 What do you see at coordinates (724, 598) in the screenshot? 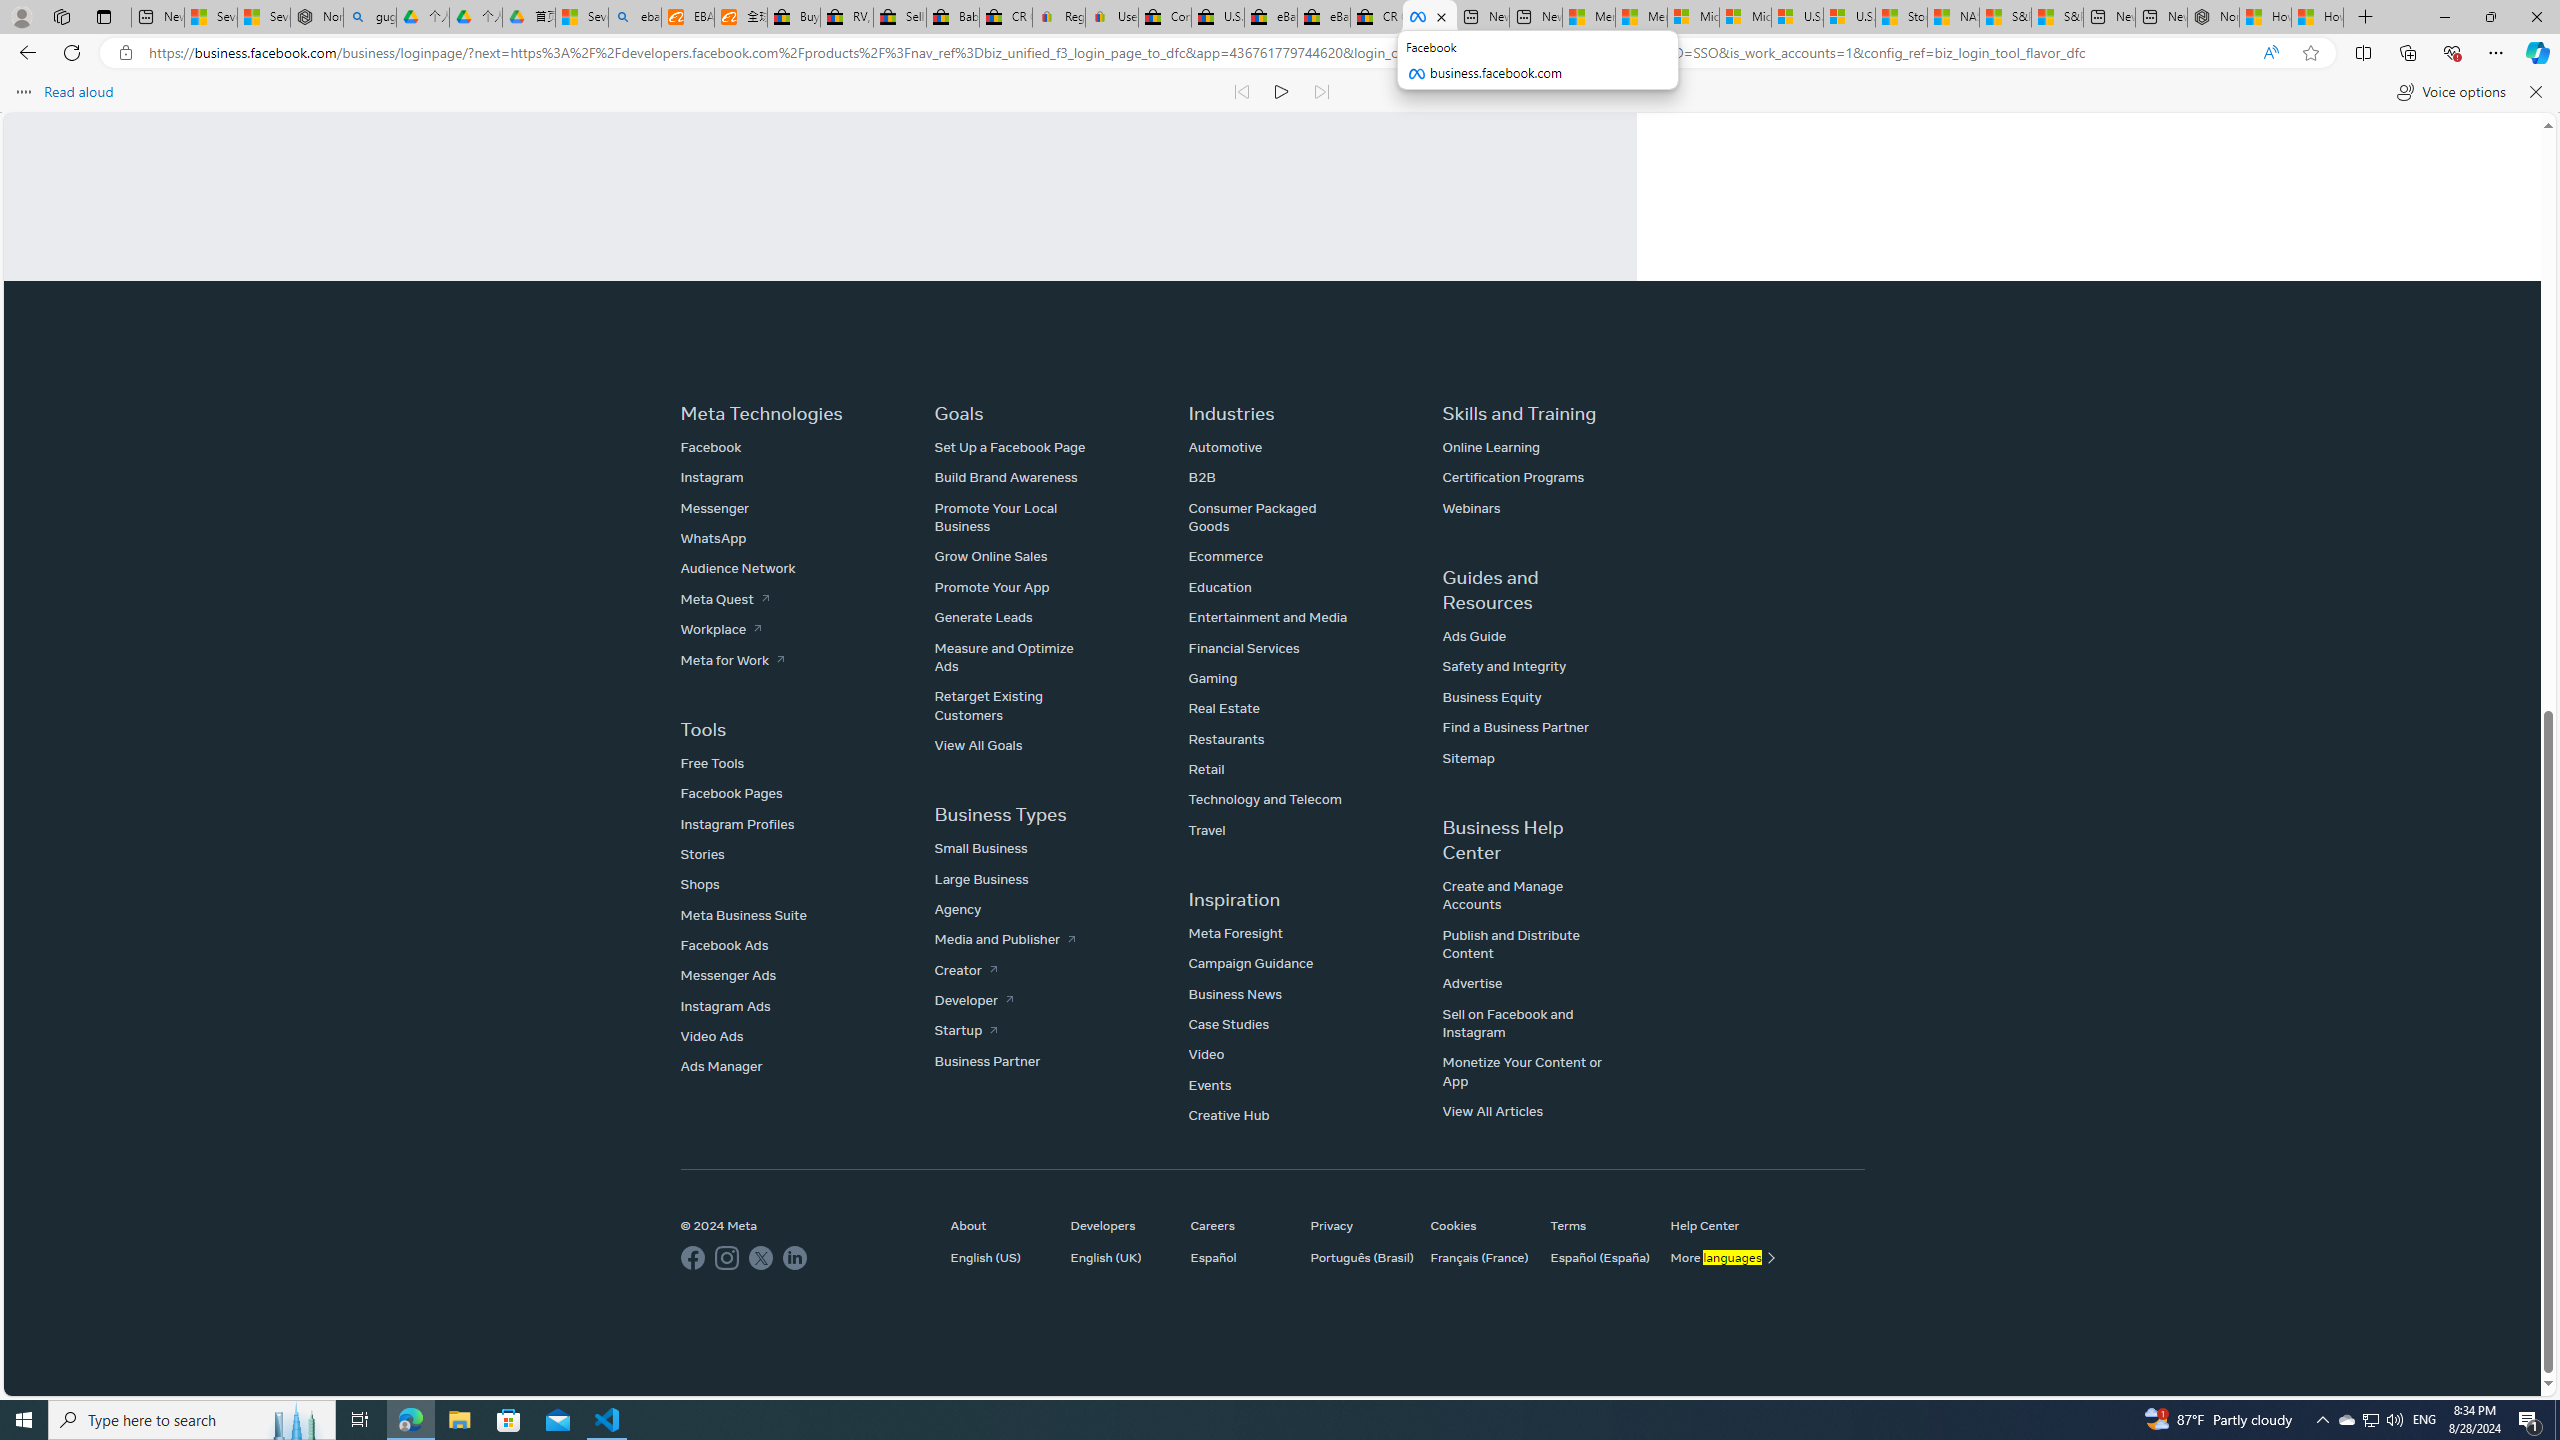
I see `Meta Quest` at bounding box center [724, 598].